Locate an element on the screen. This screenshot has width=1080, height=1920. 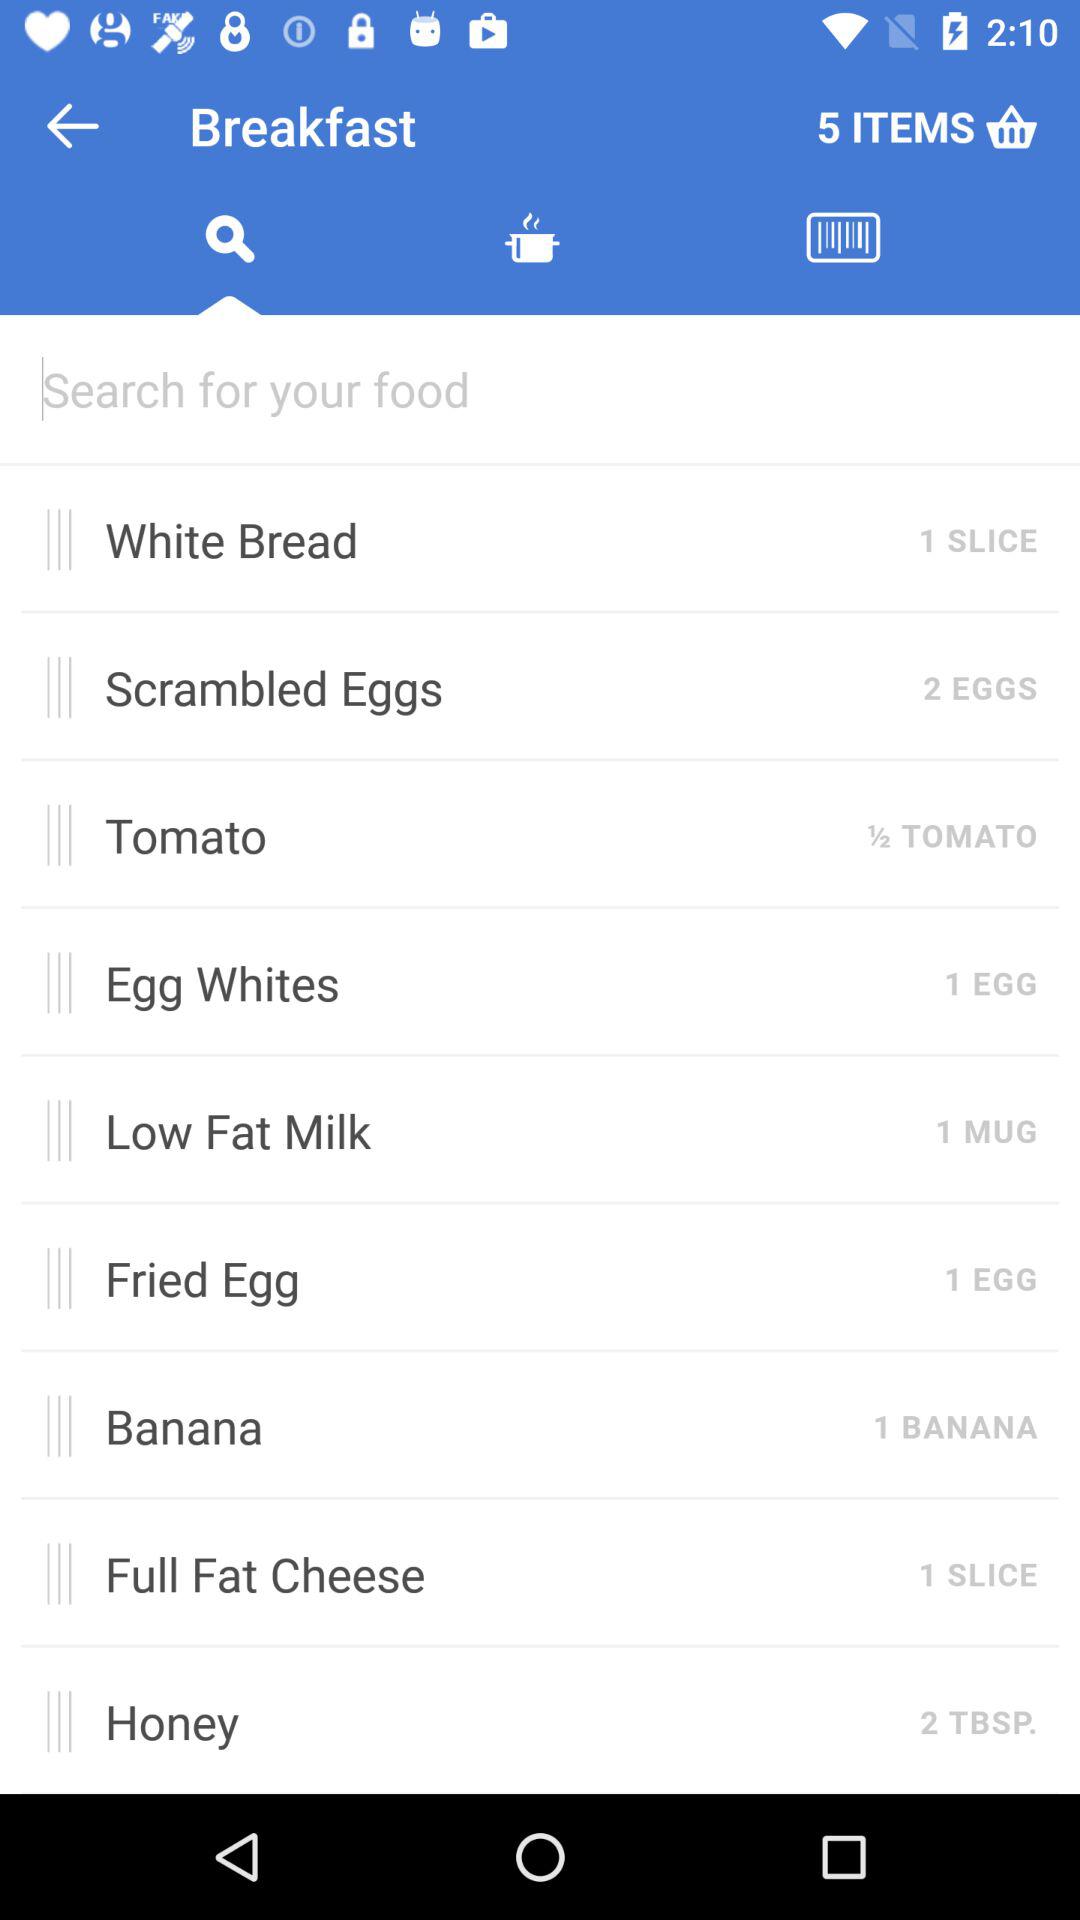
search is located at coordinates (229, 262).